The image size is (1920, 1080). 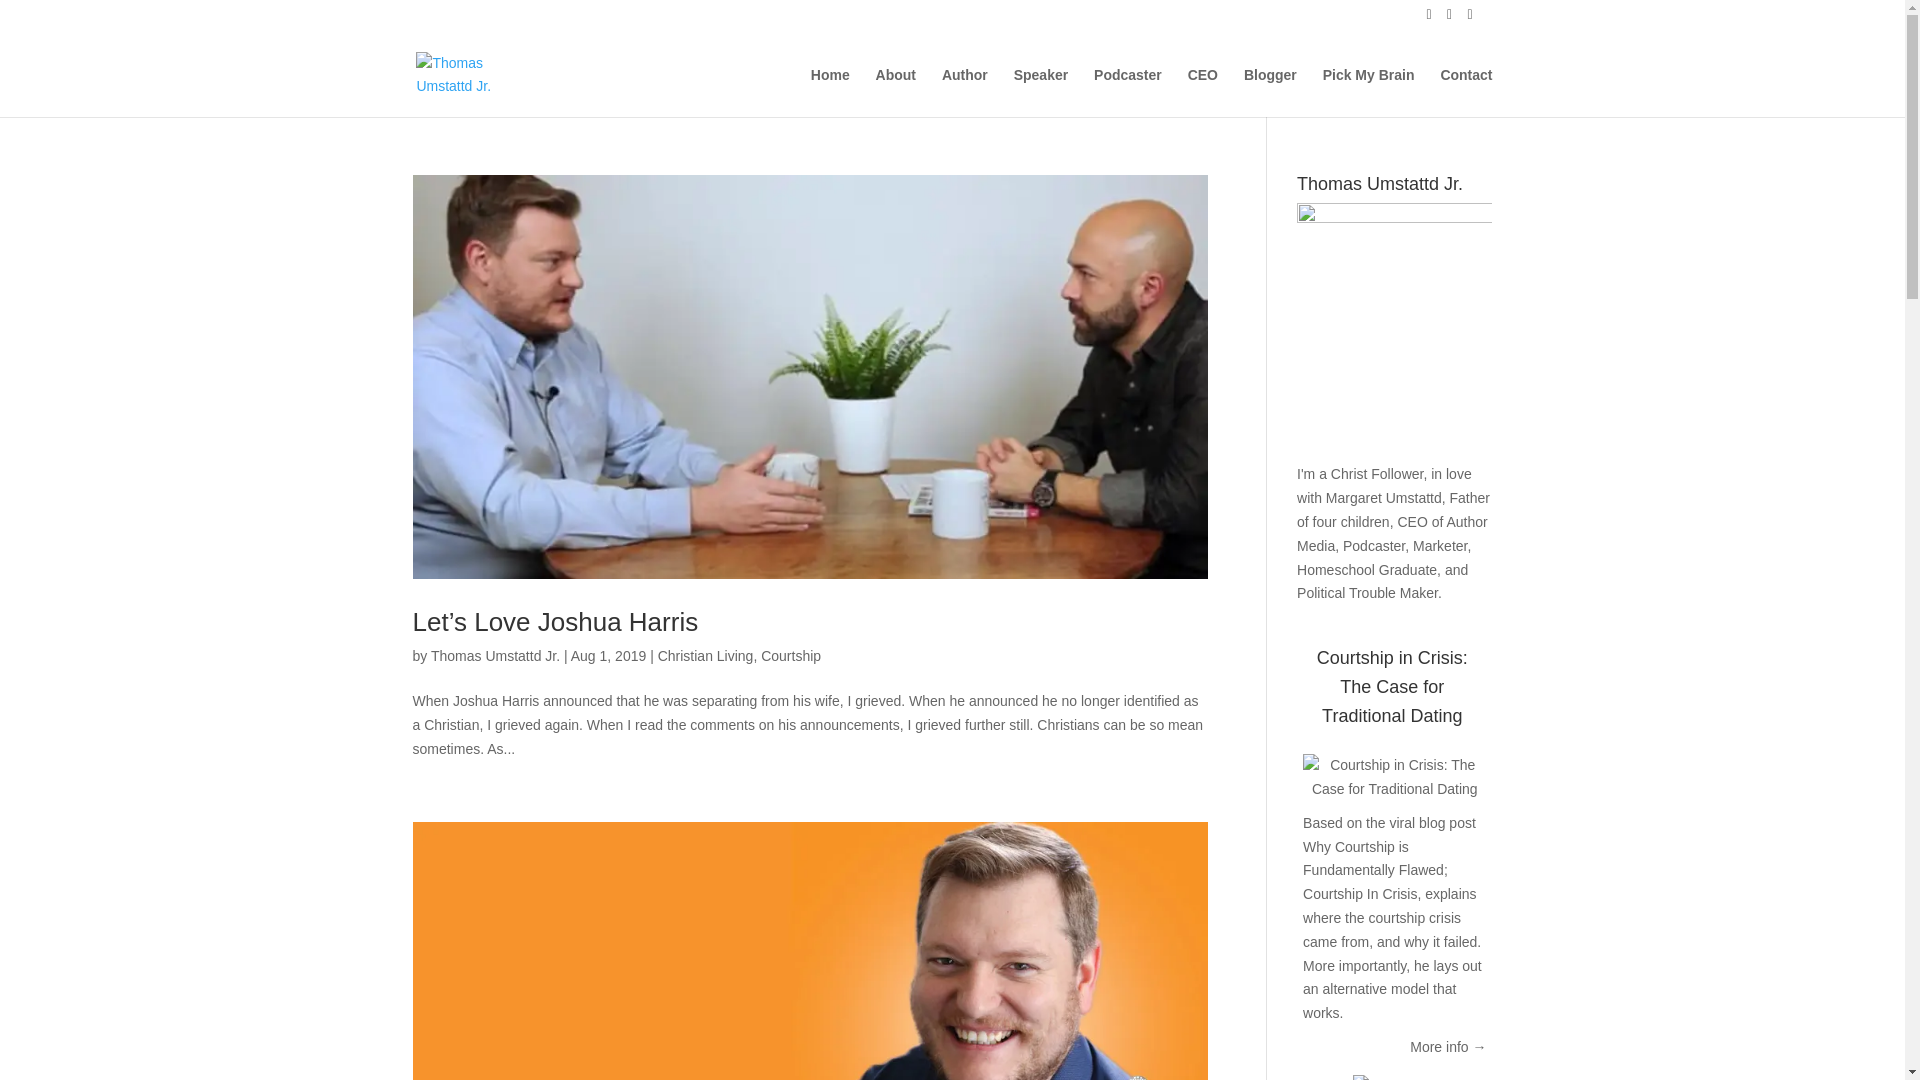 What do you see at coordinates (495, 656) in the screenshot?
I see `Posts by Thomas Umstattd Jr.` at bounding box center [495, 656].